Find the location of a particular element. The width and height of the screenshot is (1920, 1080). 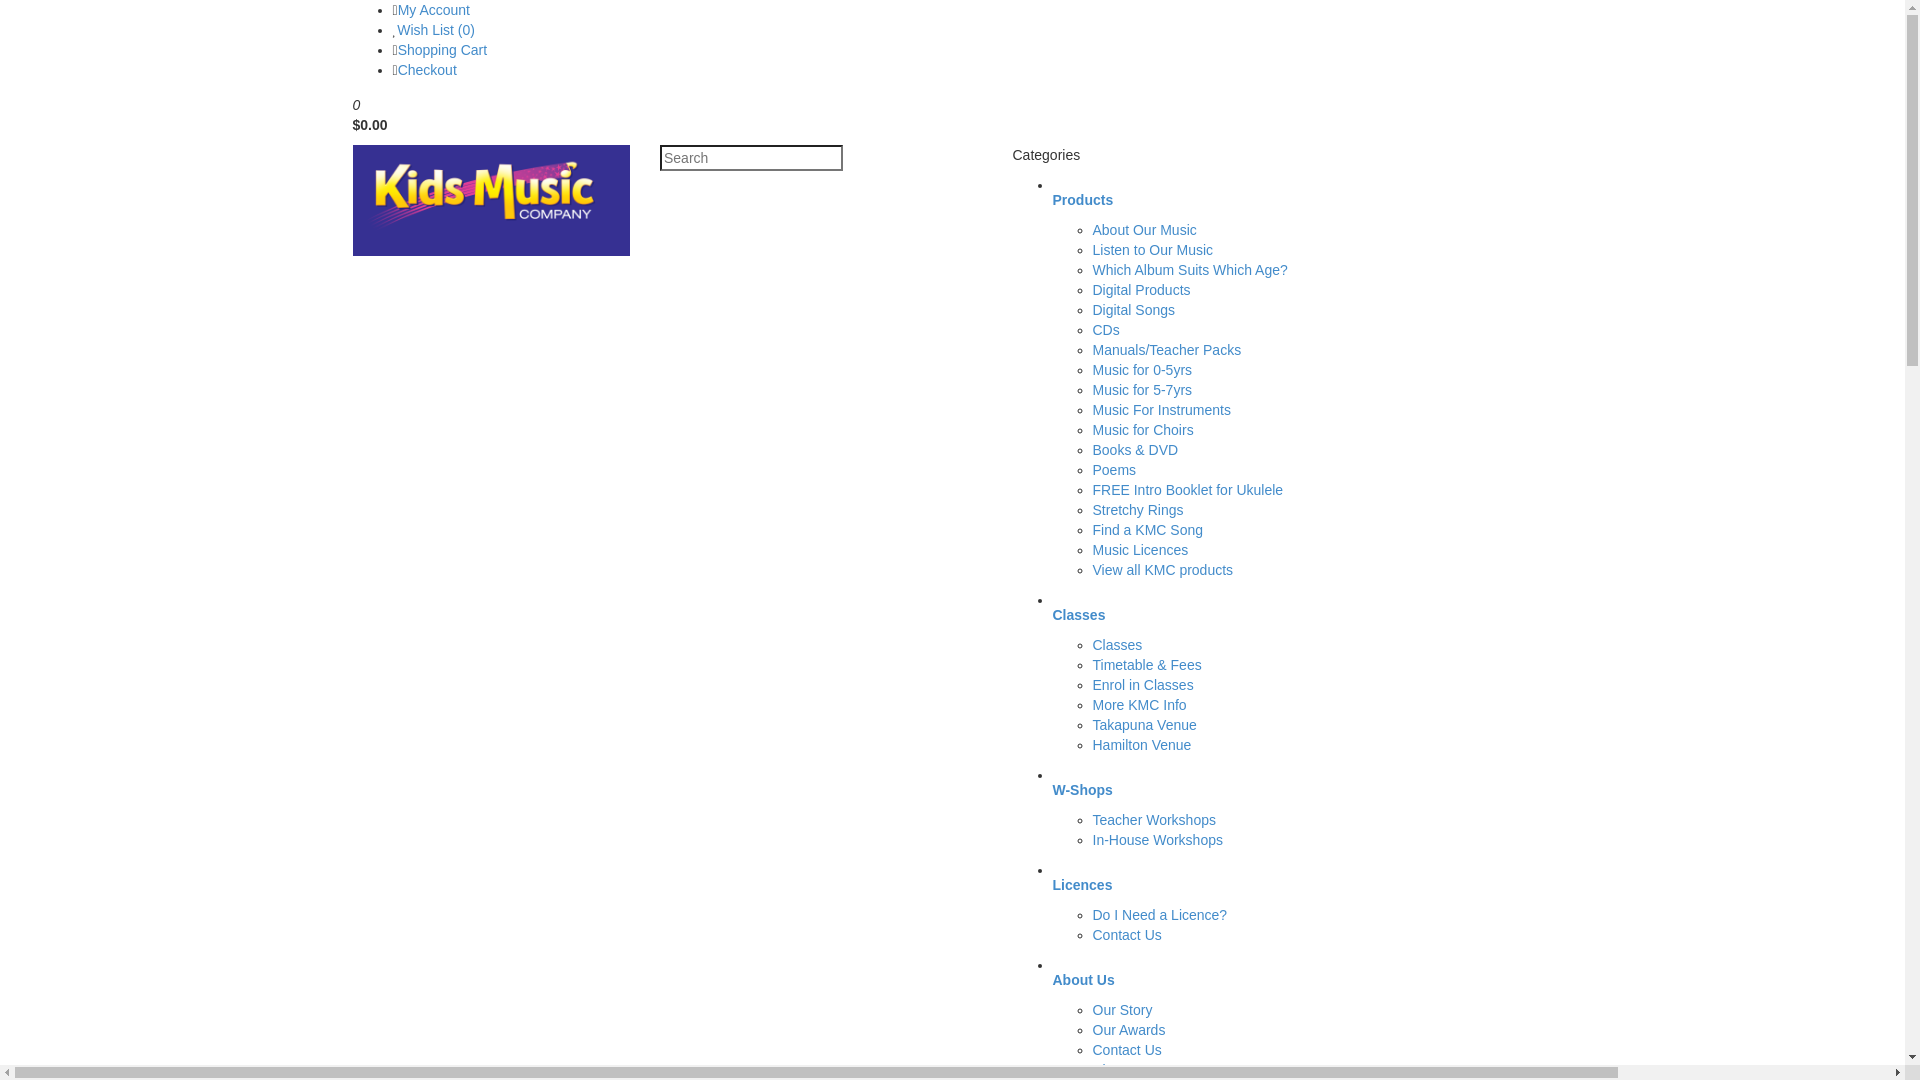

Contact Us is located at coordinates (1126, 1050).